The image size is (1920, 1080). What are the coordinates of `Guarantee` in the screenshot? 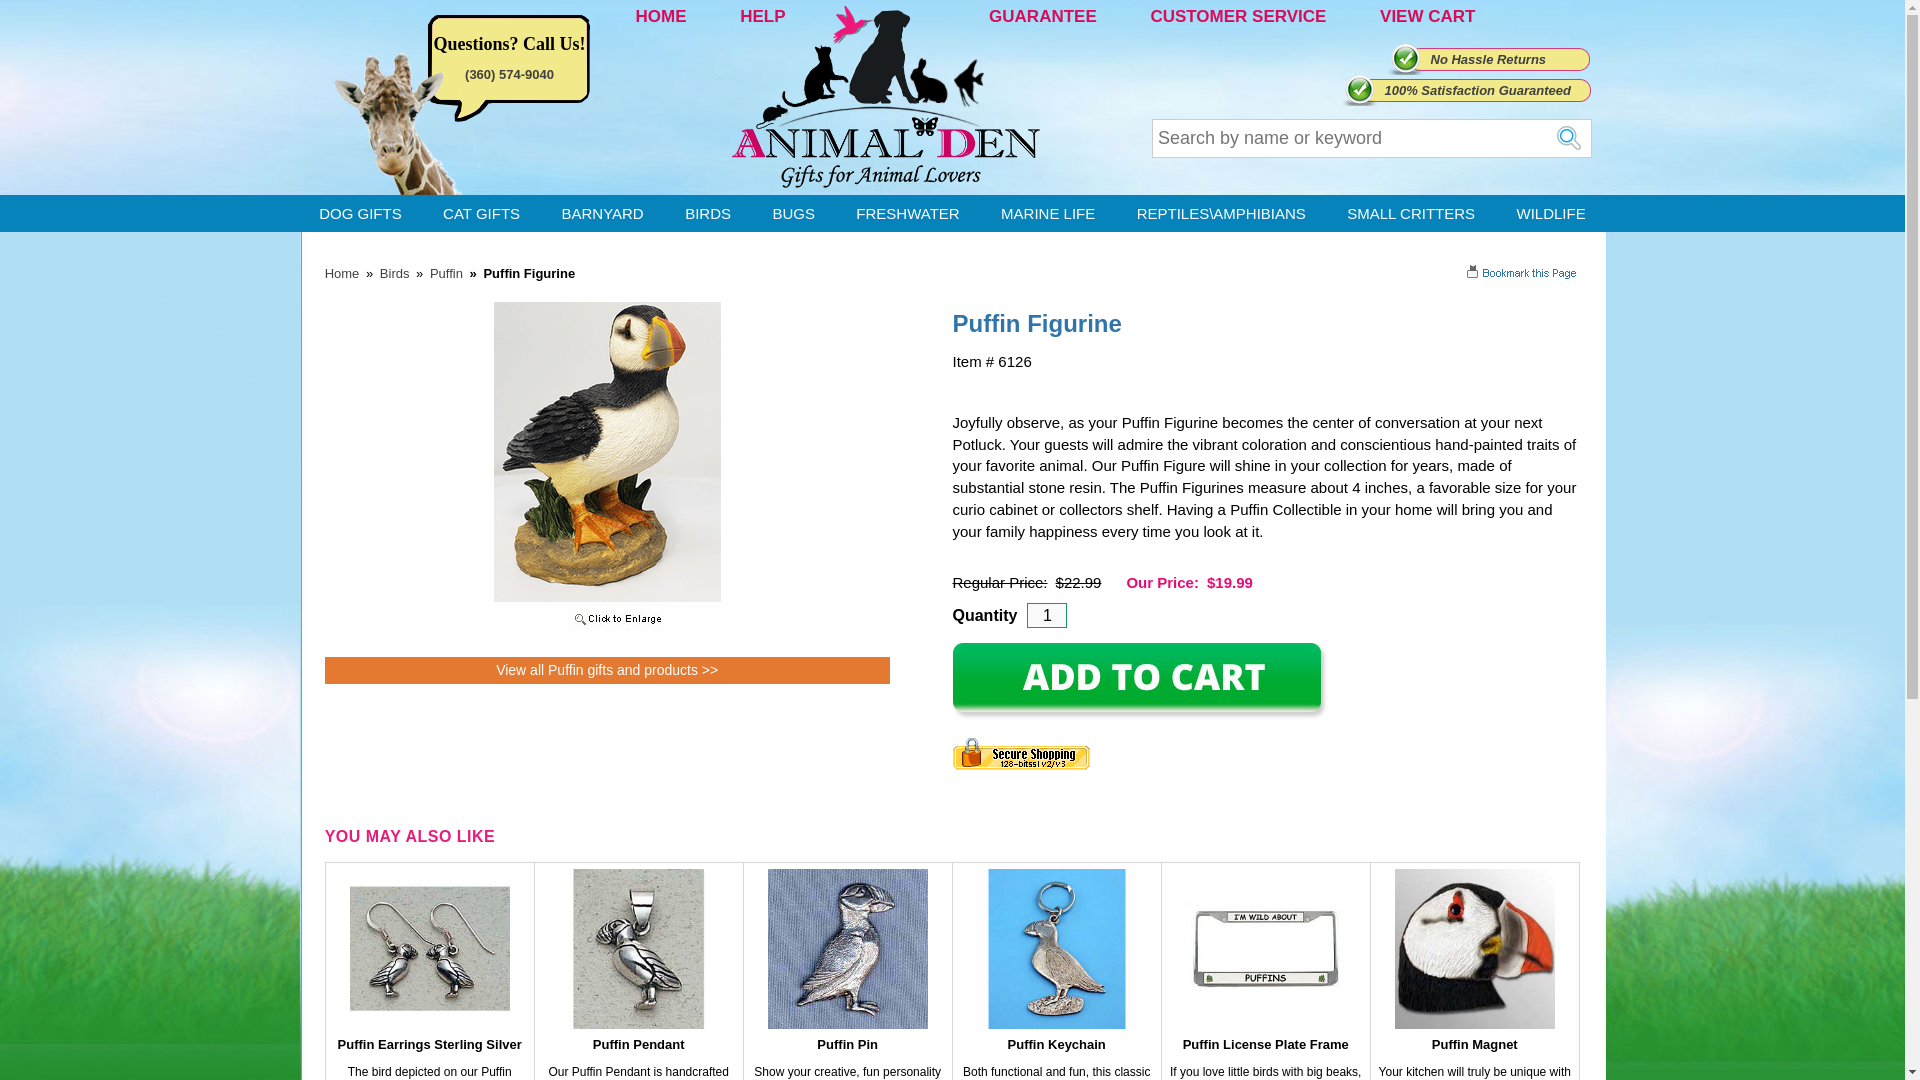 It's located at (1042, 16).